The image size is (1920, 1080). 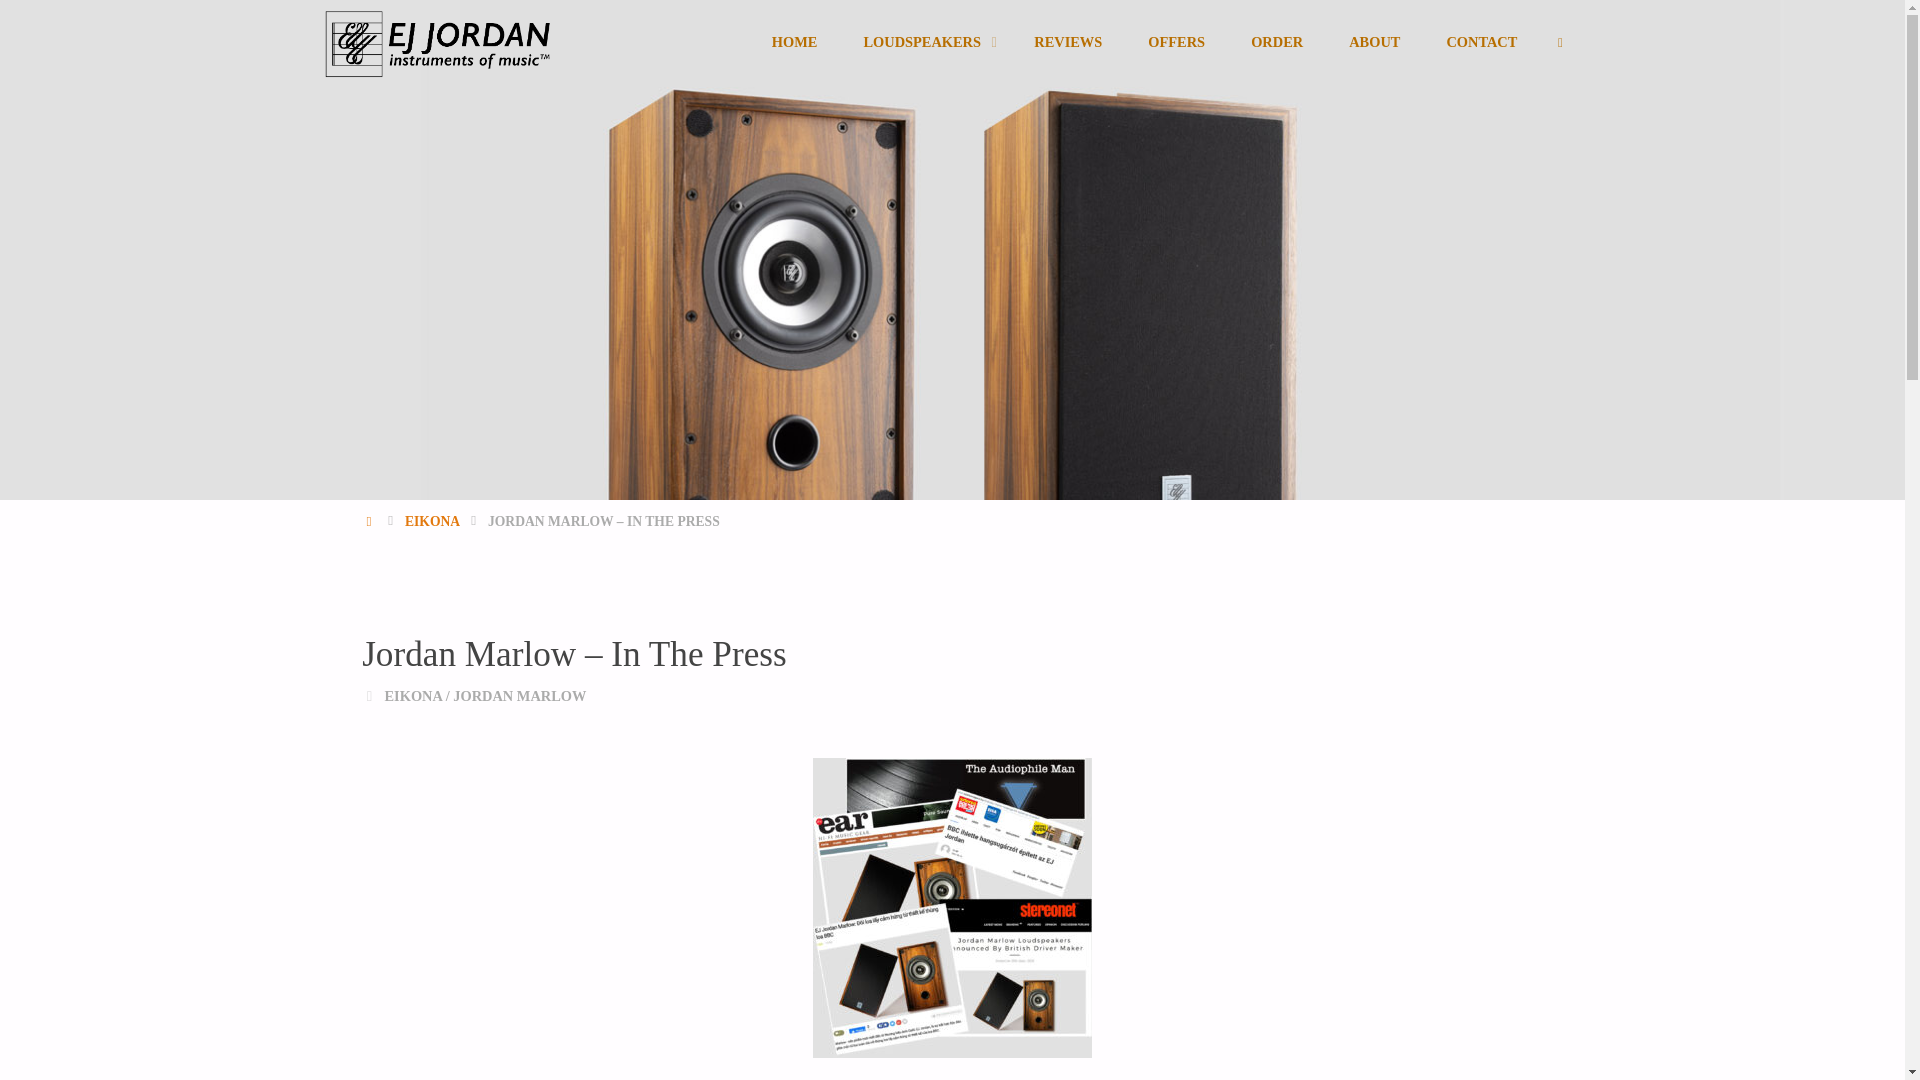 I want to click on ORDER, so click(x=1277, y=42).